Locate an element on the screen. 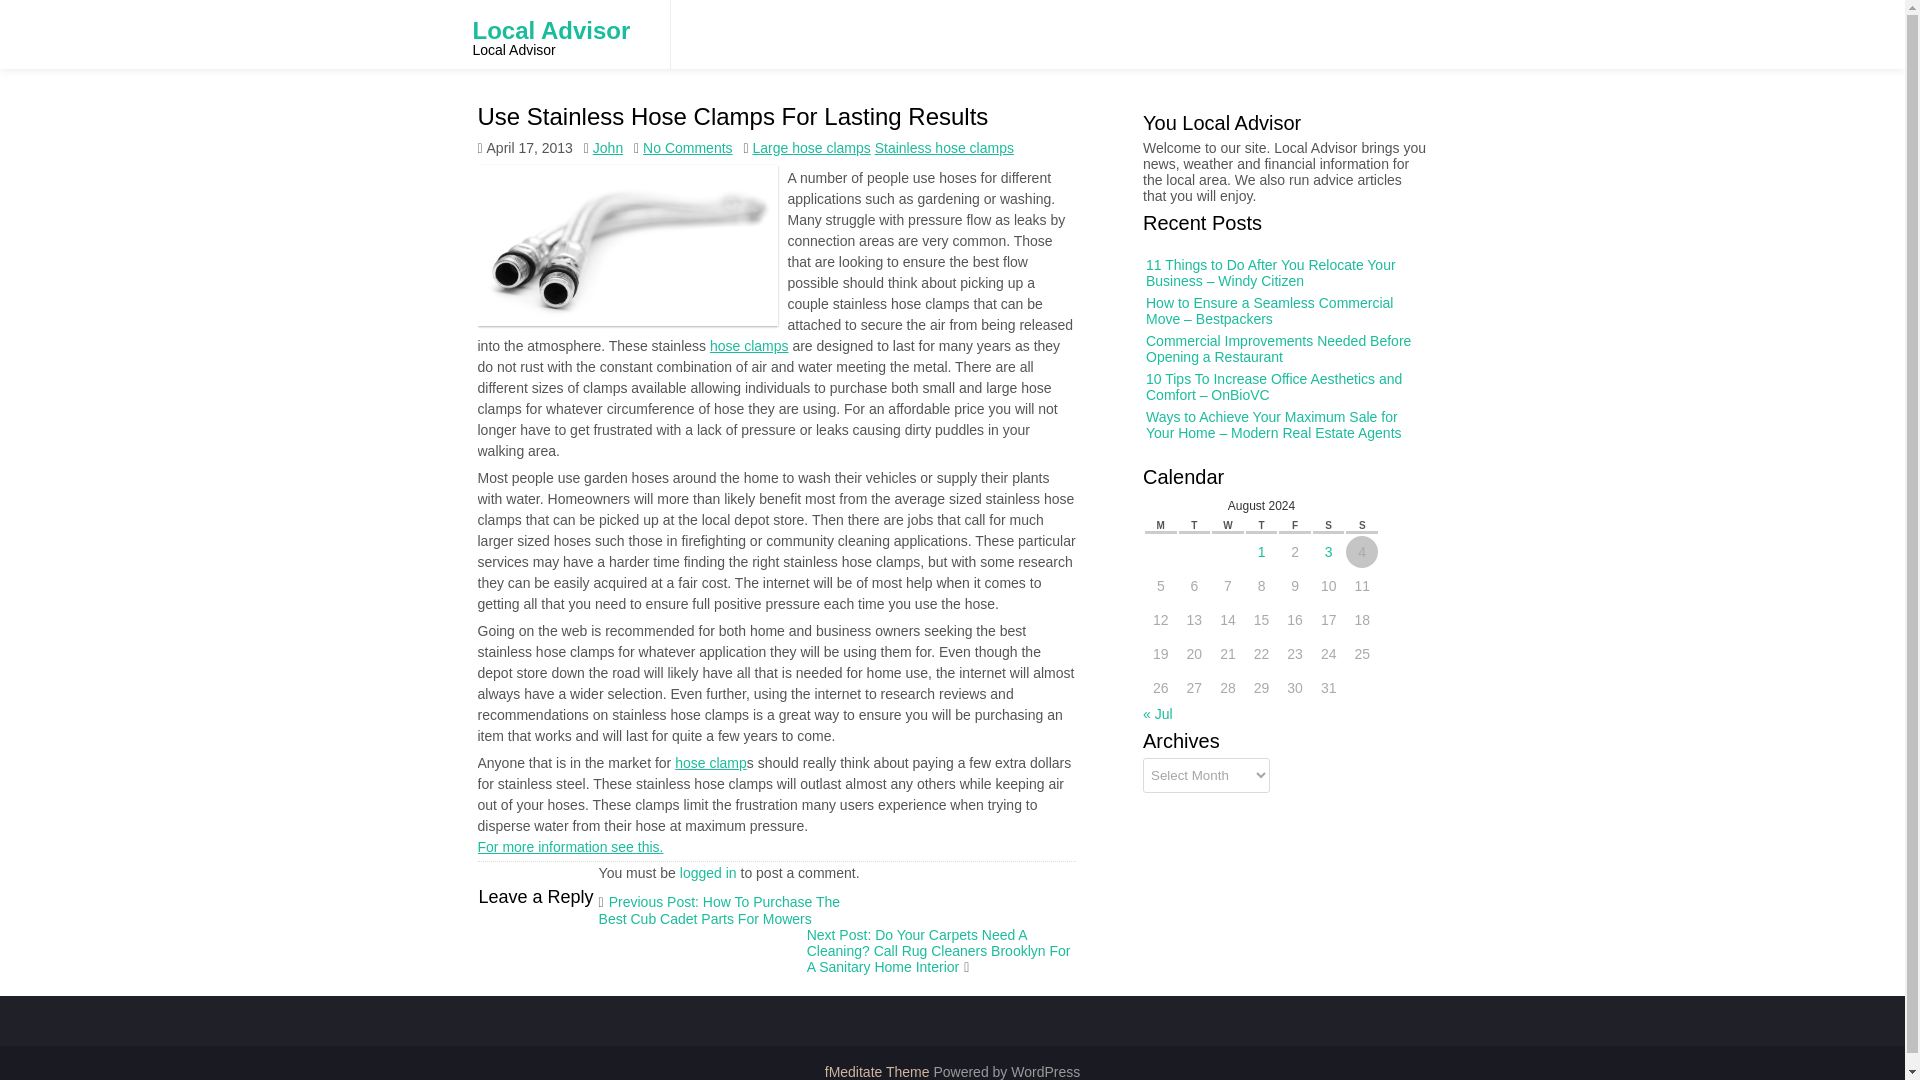 Image resolution: width=1920 pixels, height=1080 pixels. John is located at coordinates (608, 148).